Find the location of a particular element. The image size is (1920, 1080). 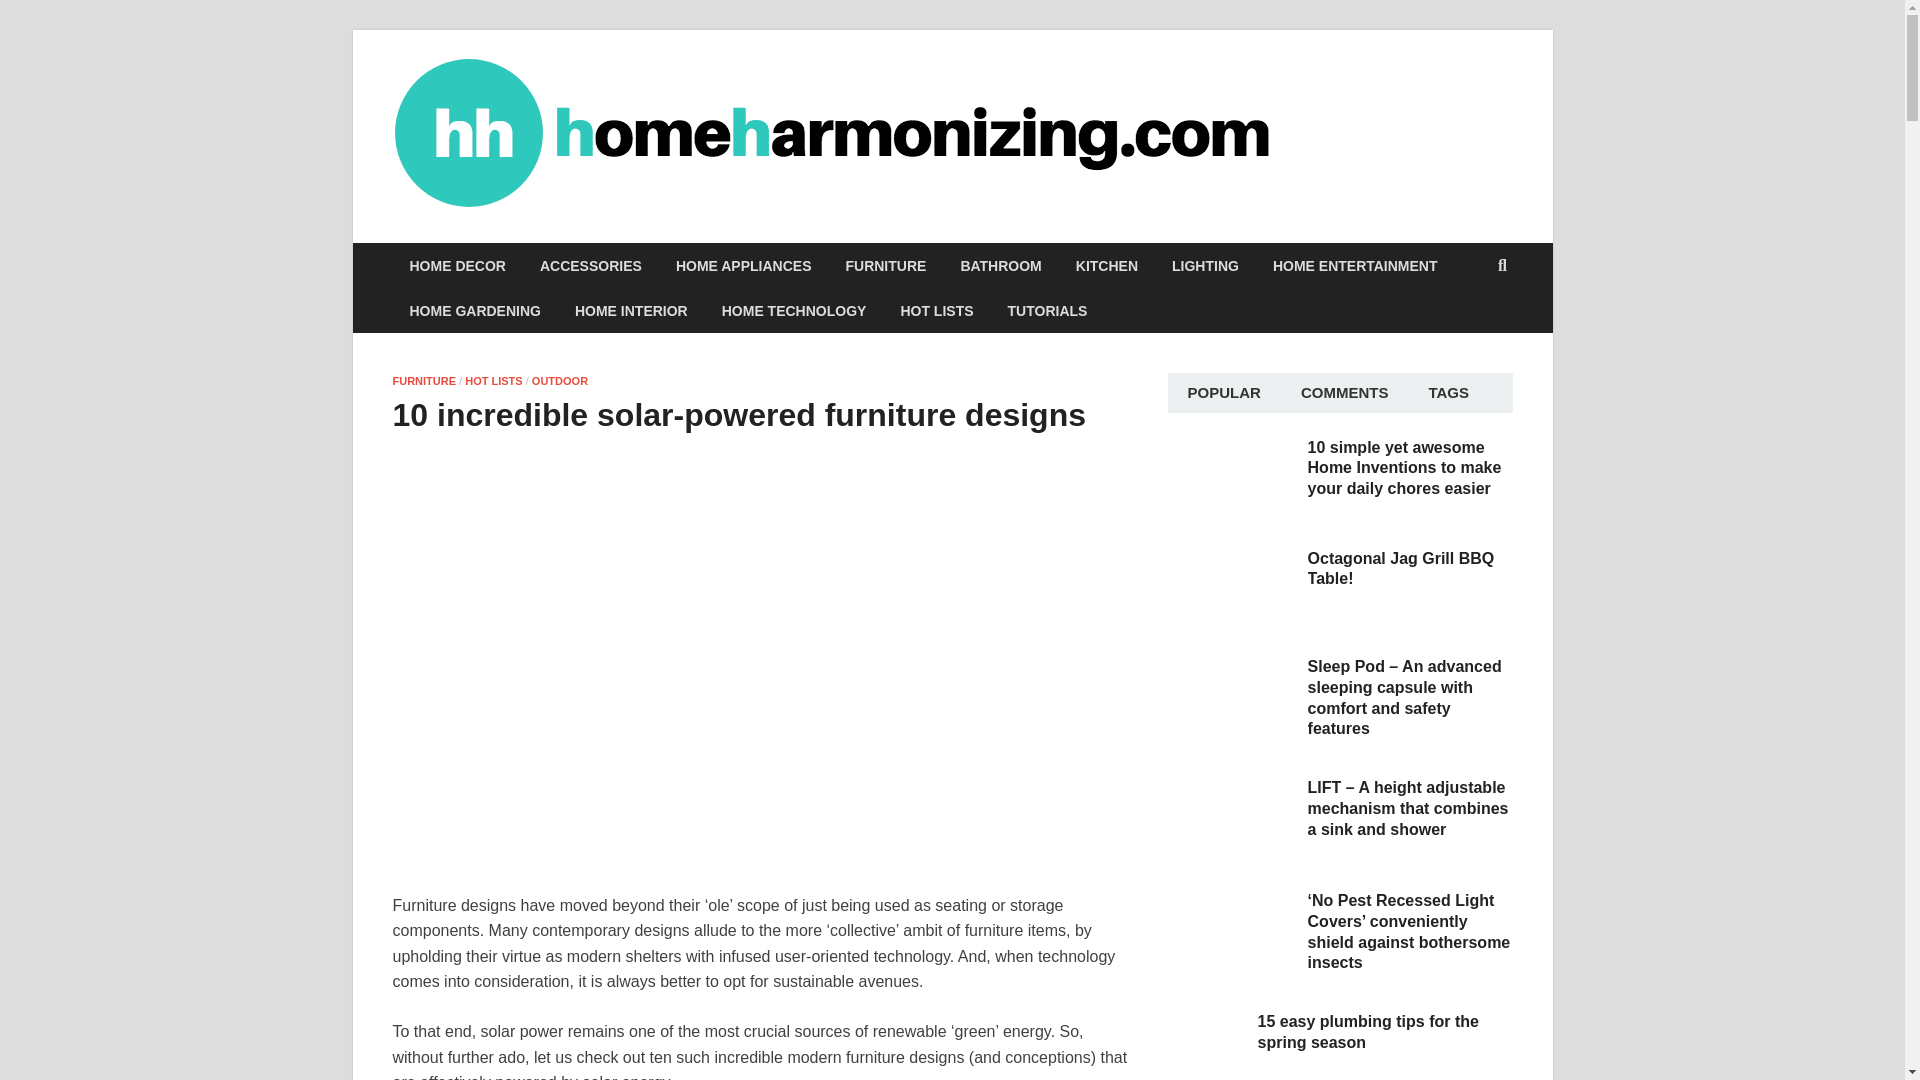

KITCHEN is located at coordinates (1107, 266).